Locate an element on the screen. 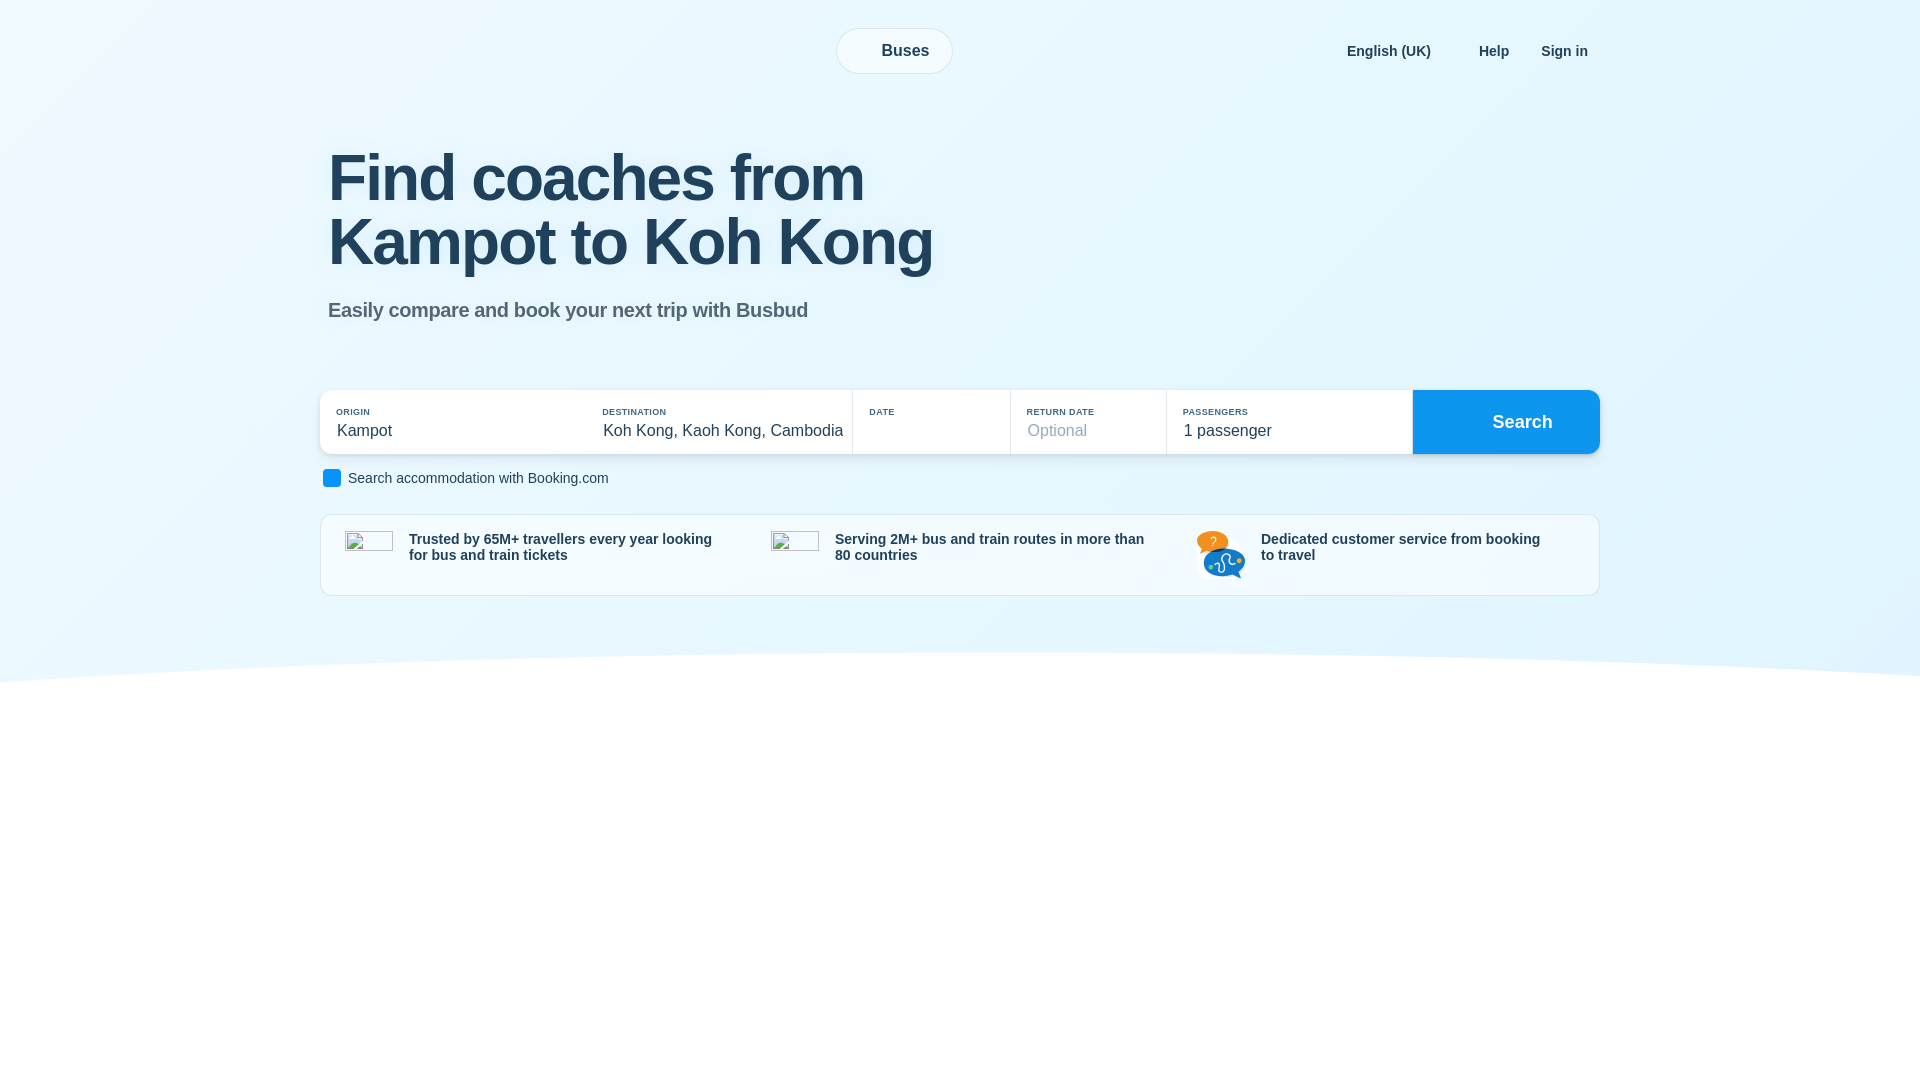 This screenshot has height=1080, width=1920. Buses is located at coordinates (894, 51).